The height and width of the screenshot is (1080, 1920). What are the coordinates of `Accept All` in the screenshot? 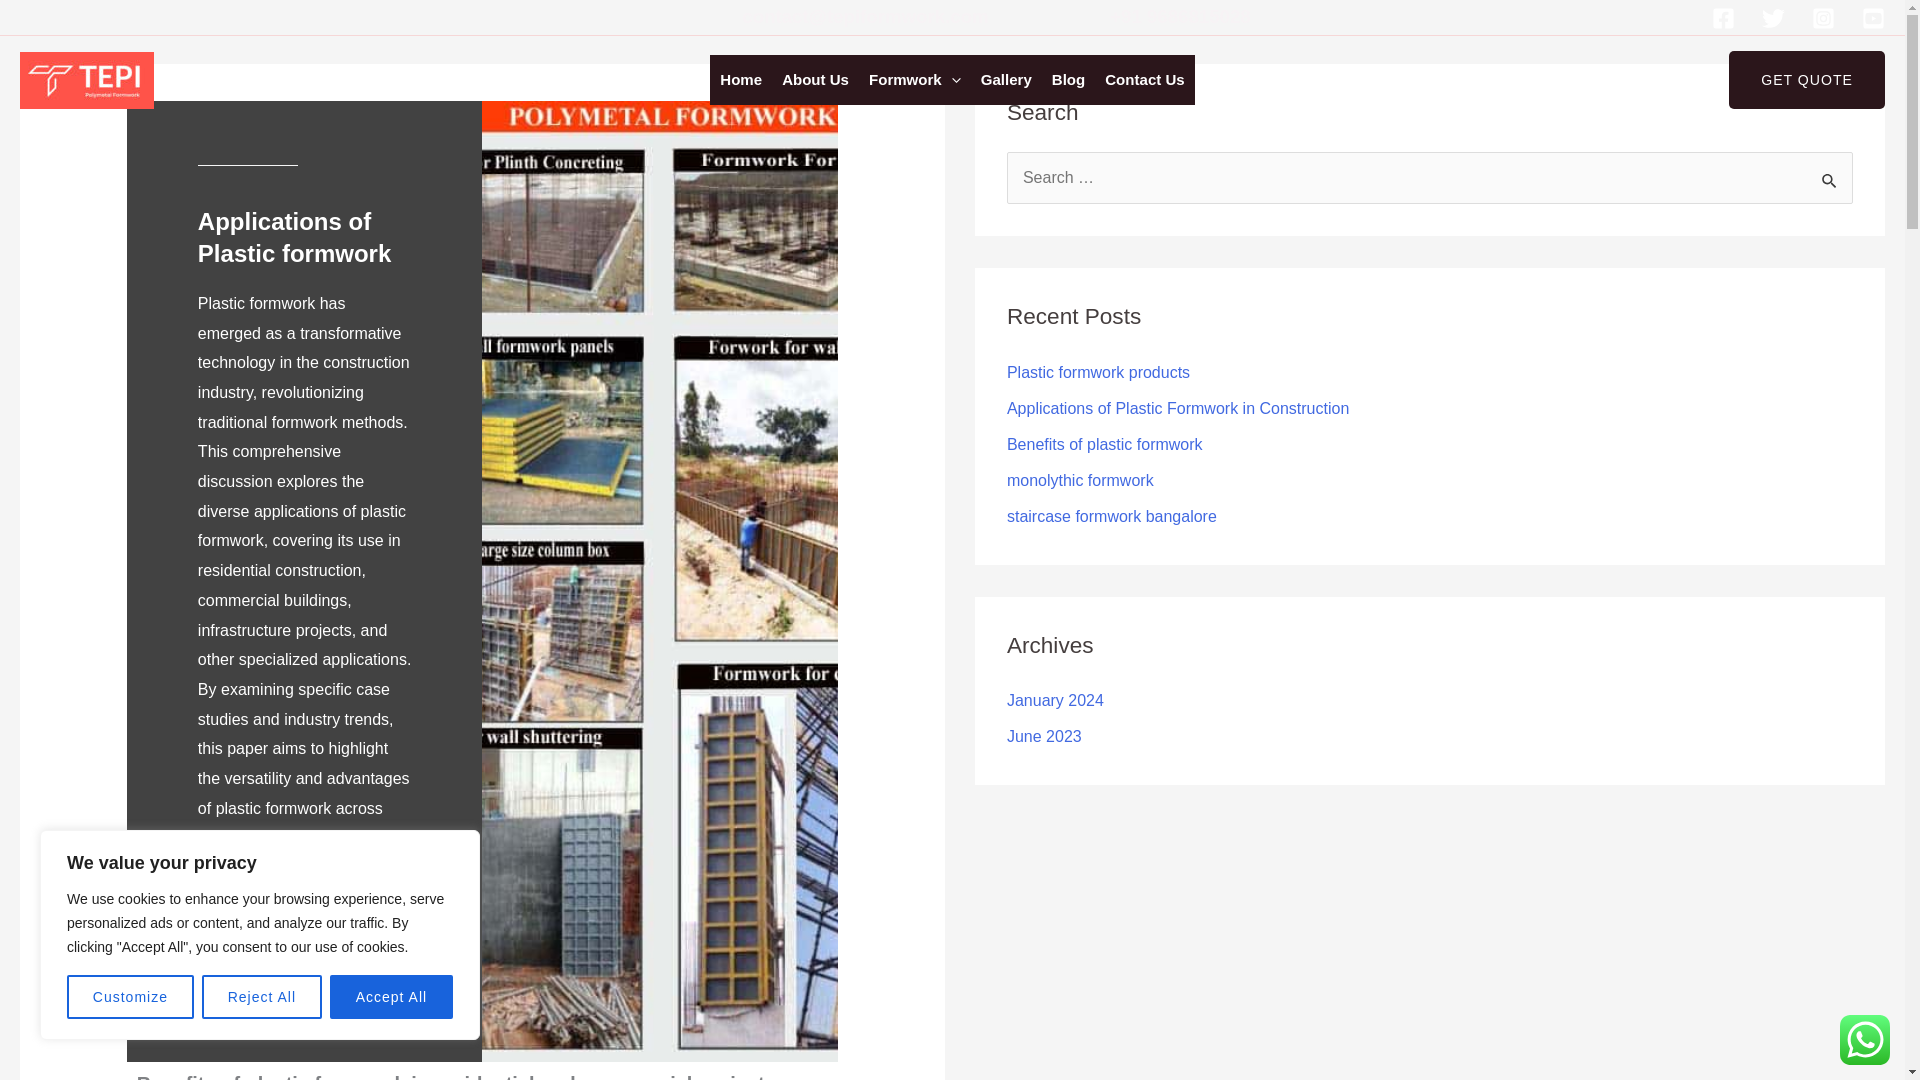 It's located at (392, 997).